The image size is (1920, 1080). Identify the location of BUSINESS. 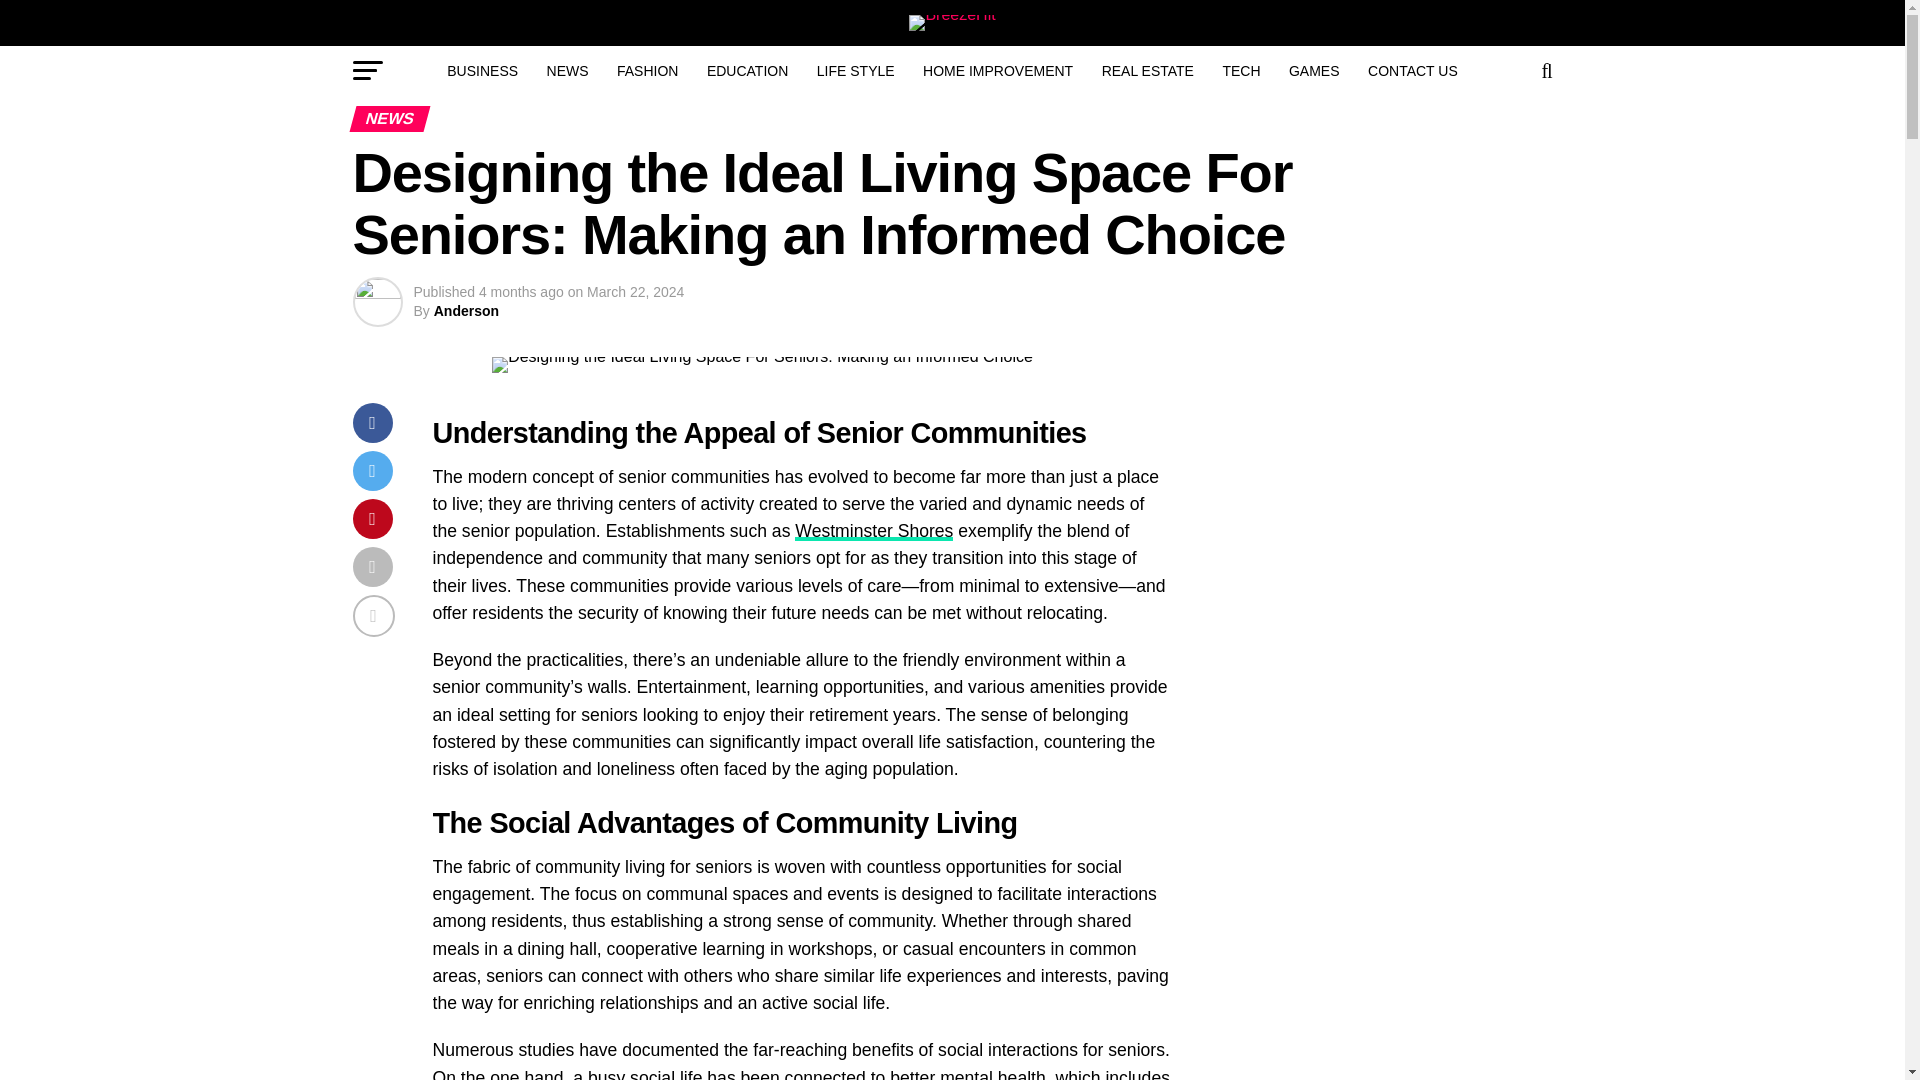
(482, 71).